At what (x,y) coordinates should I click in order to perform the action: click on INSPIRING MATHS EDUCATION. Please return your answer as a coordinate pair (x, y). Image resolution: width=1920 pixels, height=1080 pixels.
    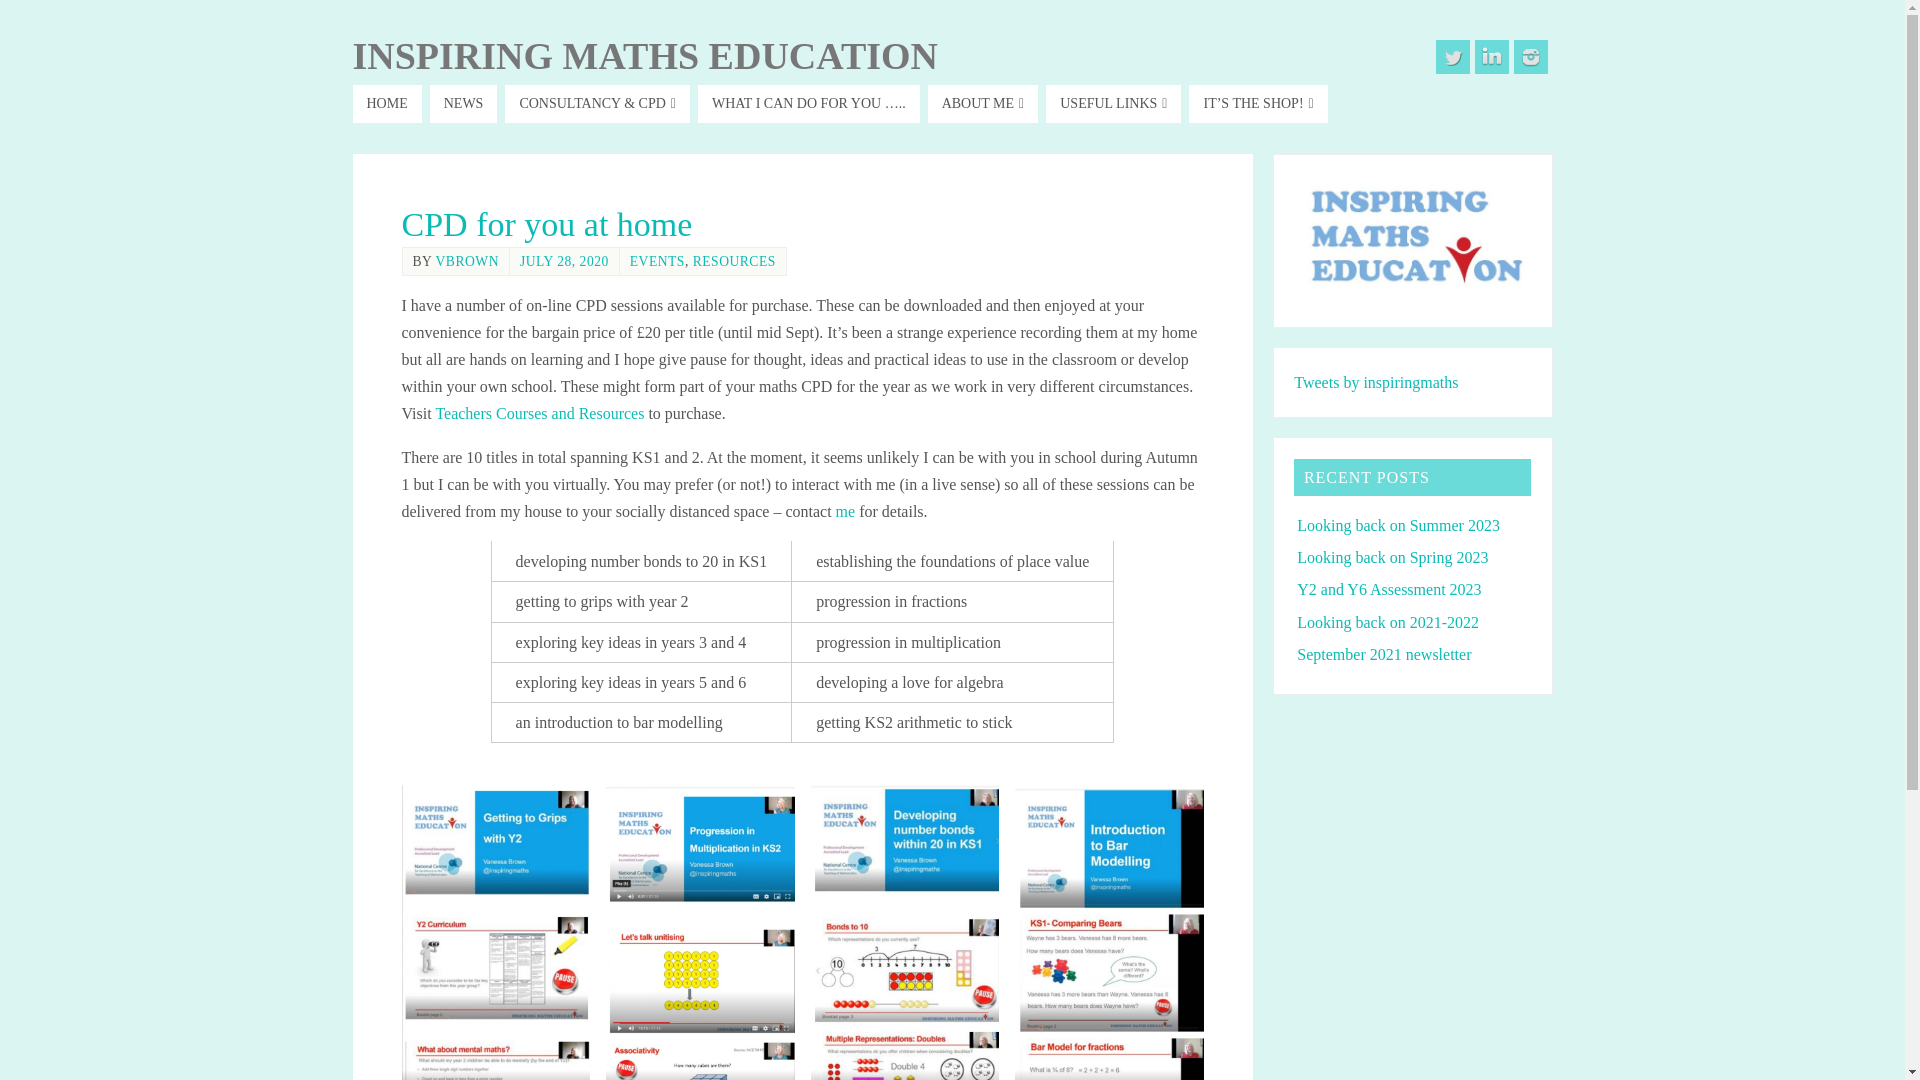
    Looking at the image, I should click on (644, 56).